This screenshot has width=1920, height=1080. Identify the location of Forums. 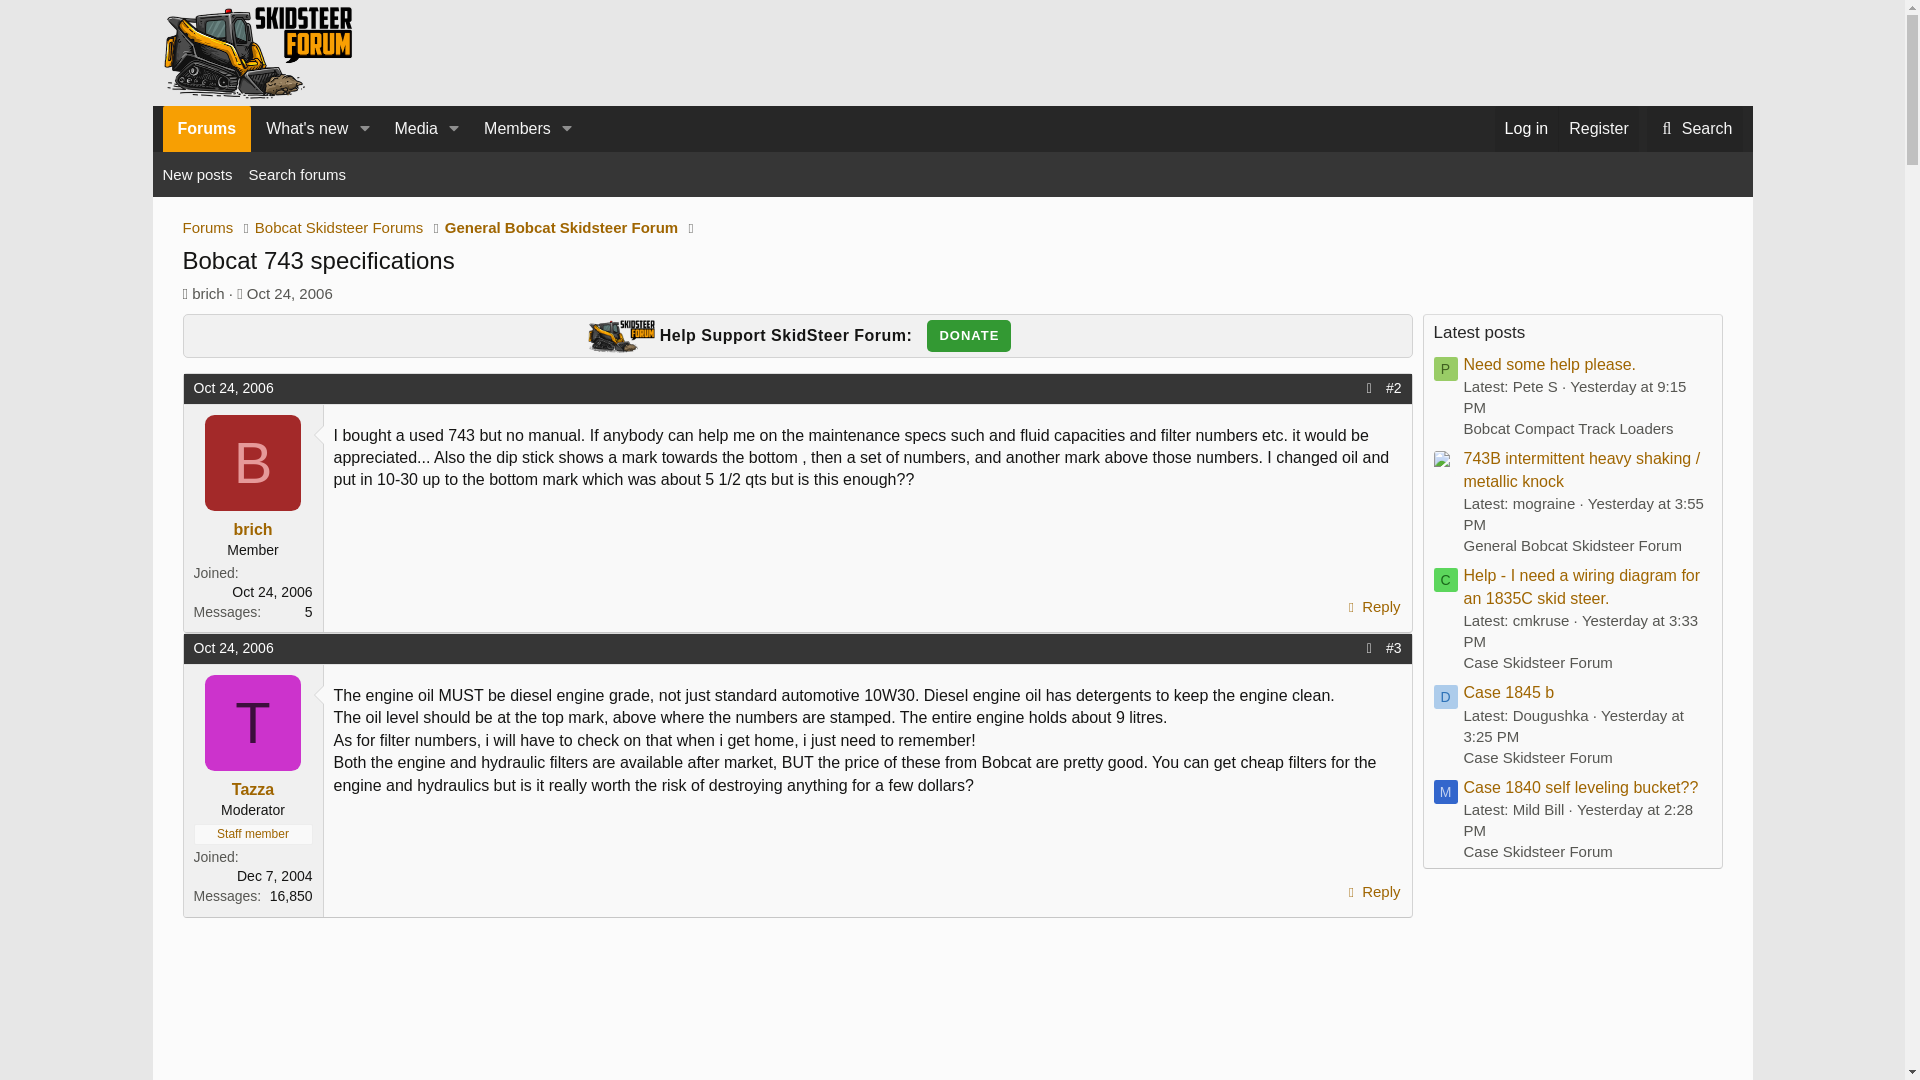
(207, 228).